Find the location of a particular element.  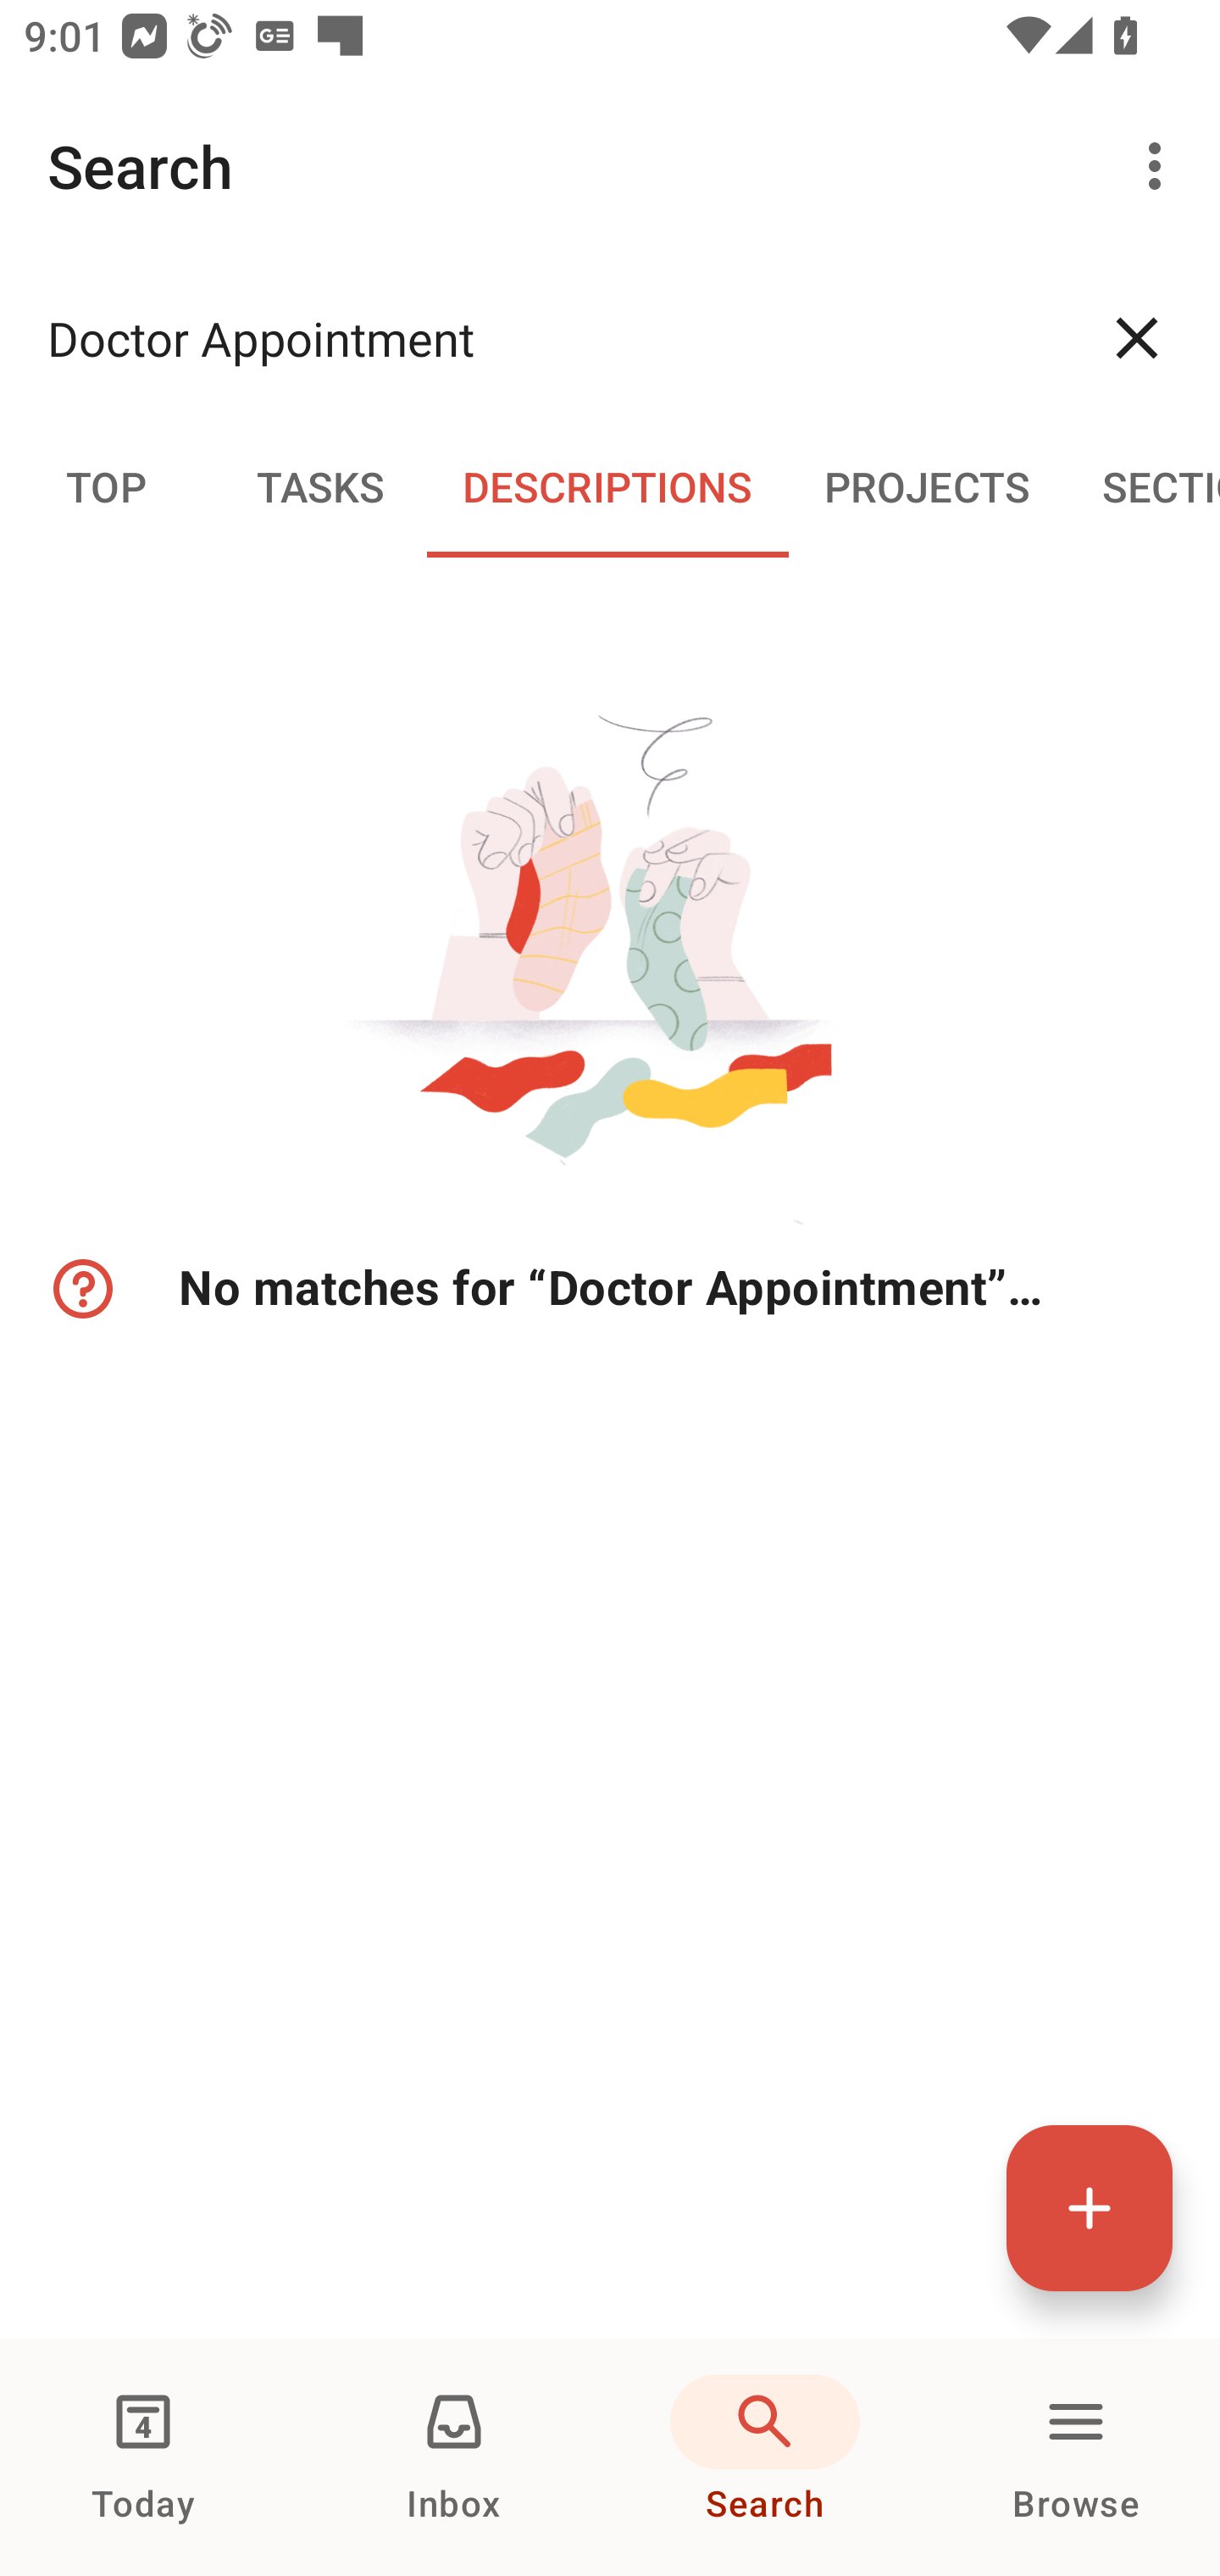

Search More options is located at coordinates (610, 166).